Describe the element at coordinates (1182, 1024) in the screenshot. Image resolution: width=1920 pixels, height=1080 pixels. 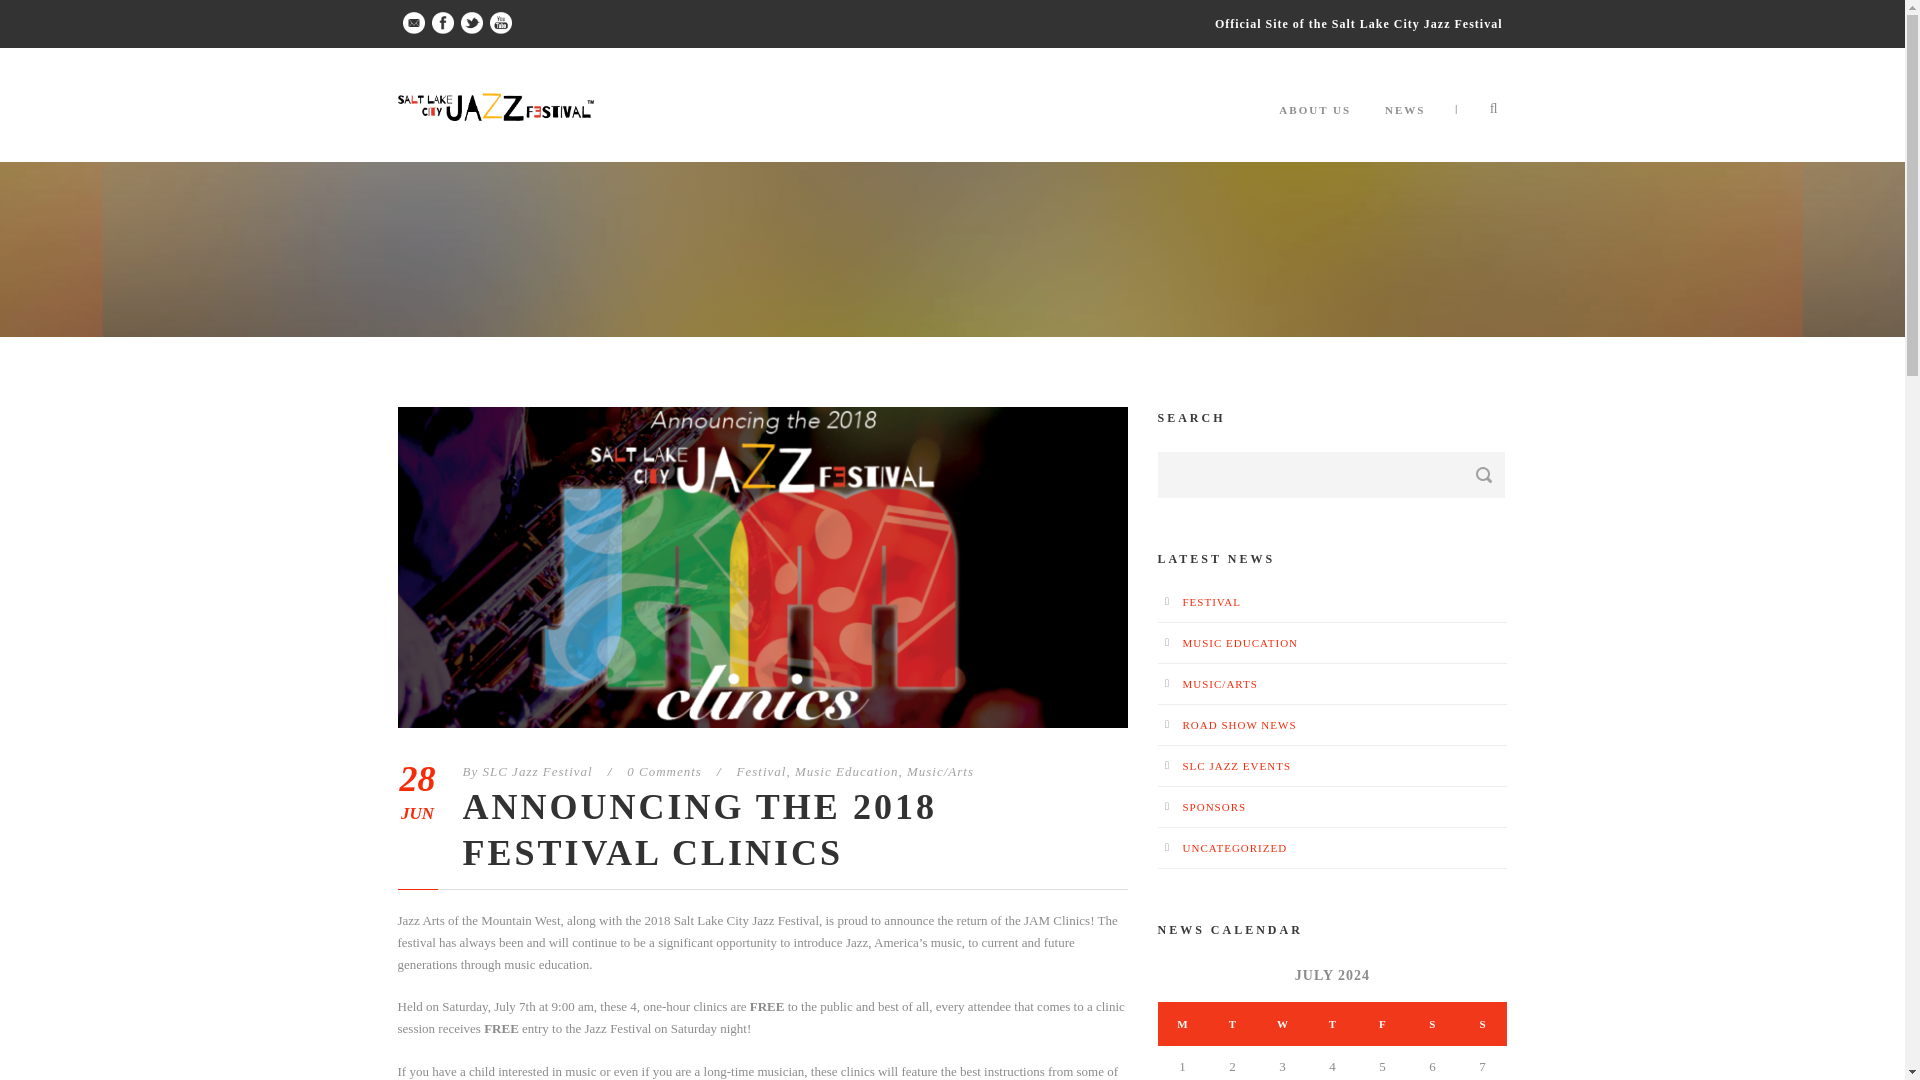
I see `Monday` at that location.